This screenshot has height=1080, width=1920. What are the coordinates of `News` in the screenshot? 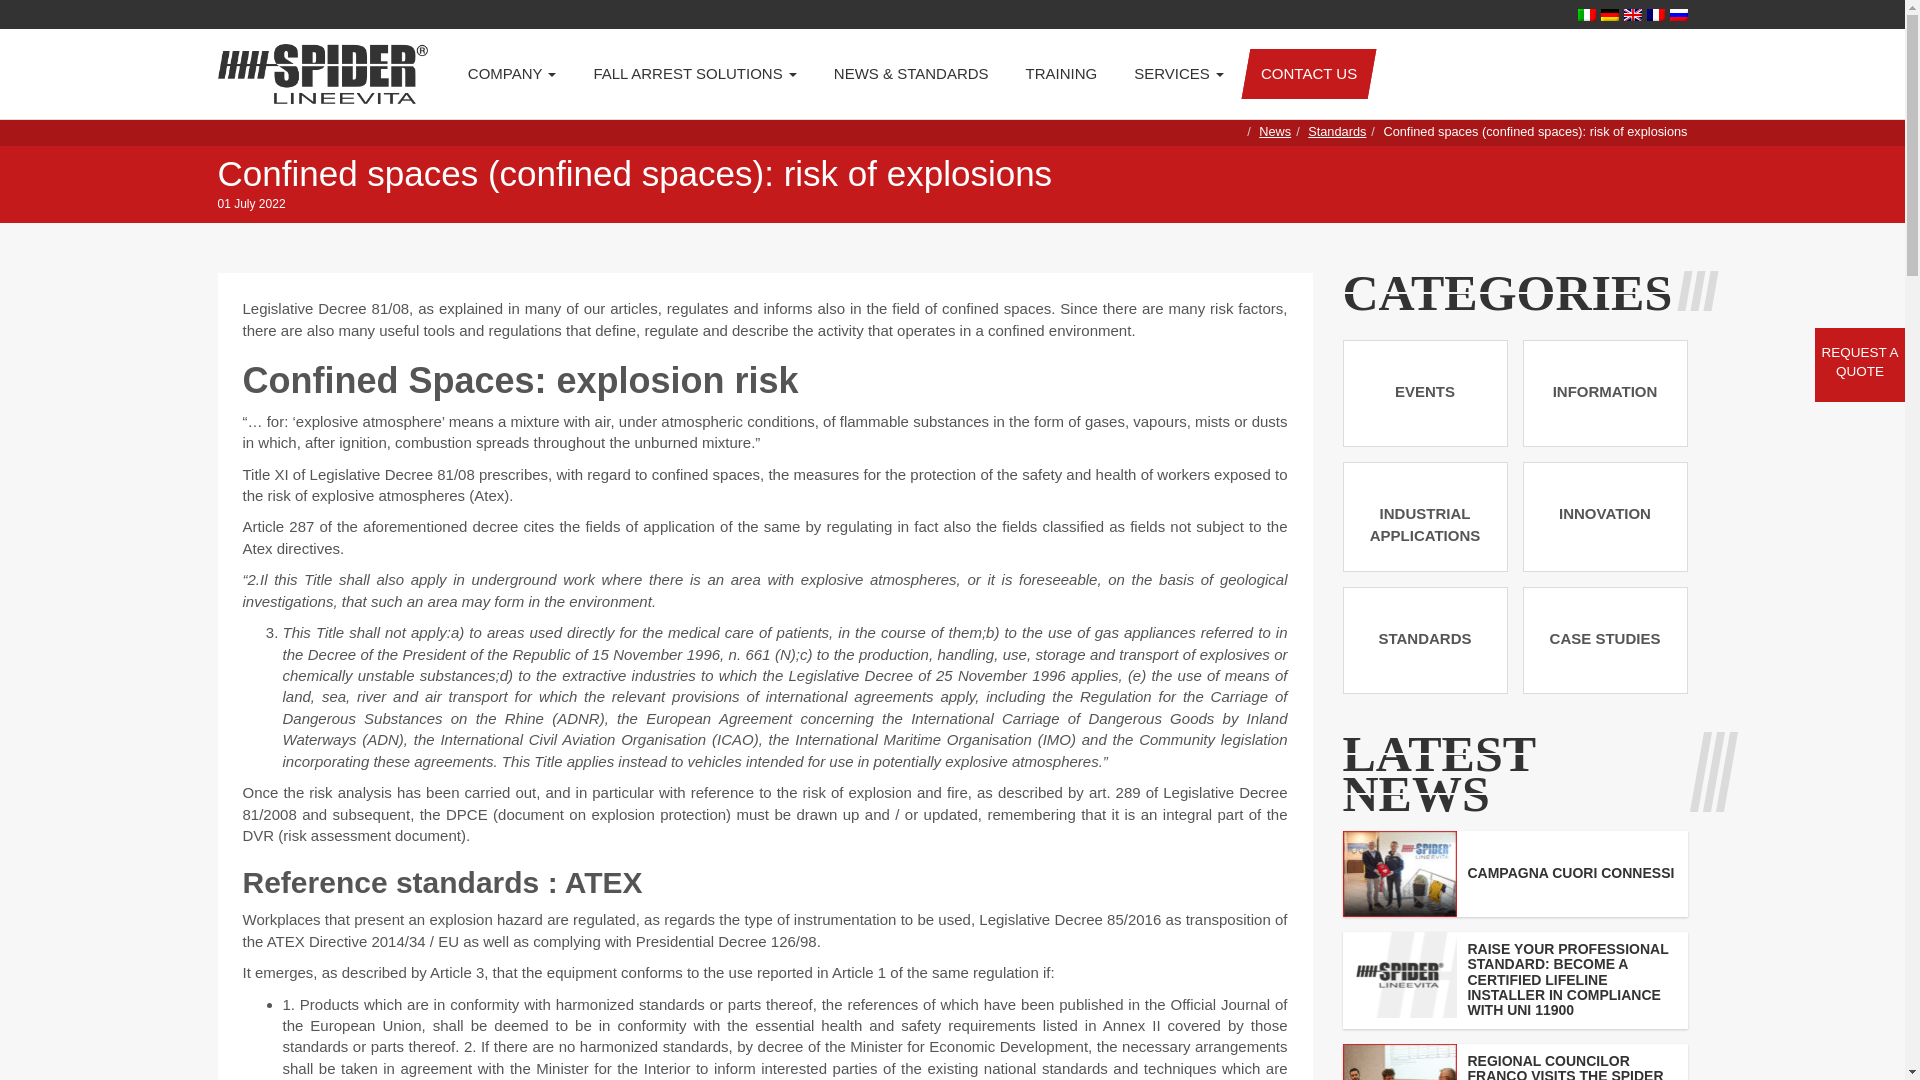 It's located at (1274, 132).